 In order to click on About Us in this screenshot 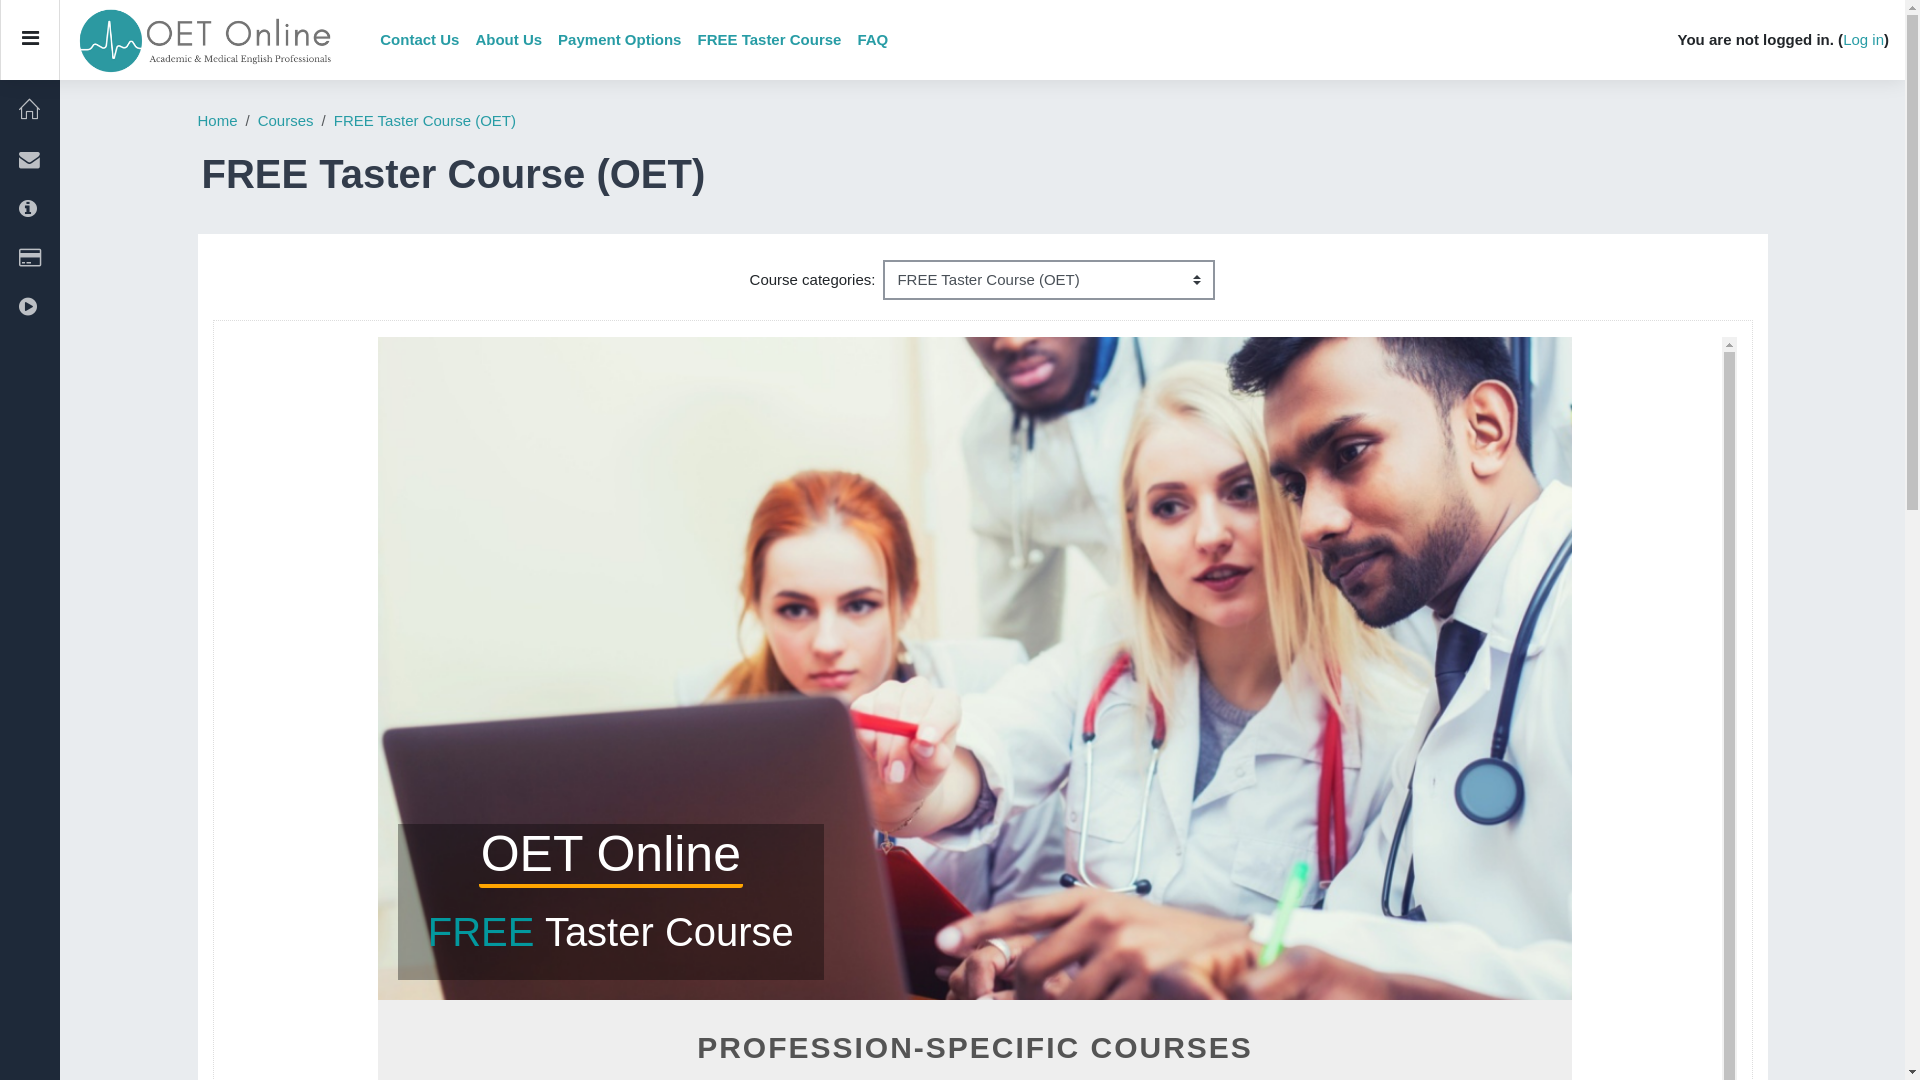, I will do `click(508, 40)`.